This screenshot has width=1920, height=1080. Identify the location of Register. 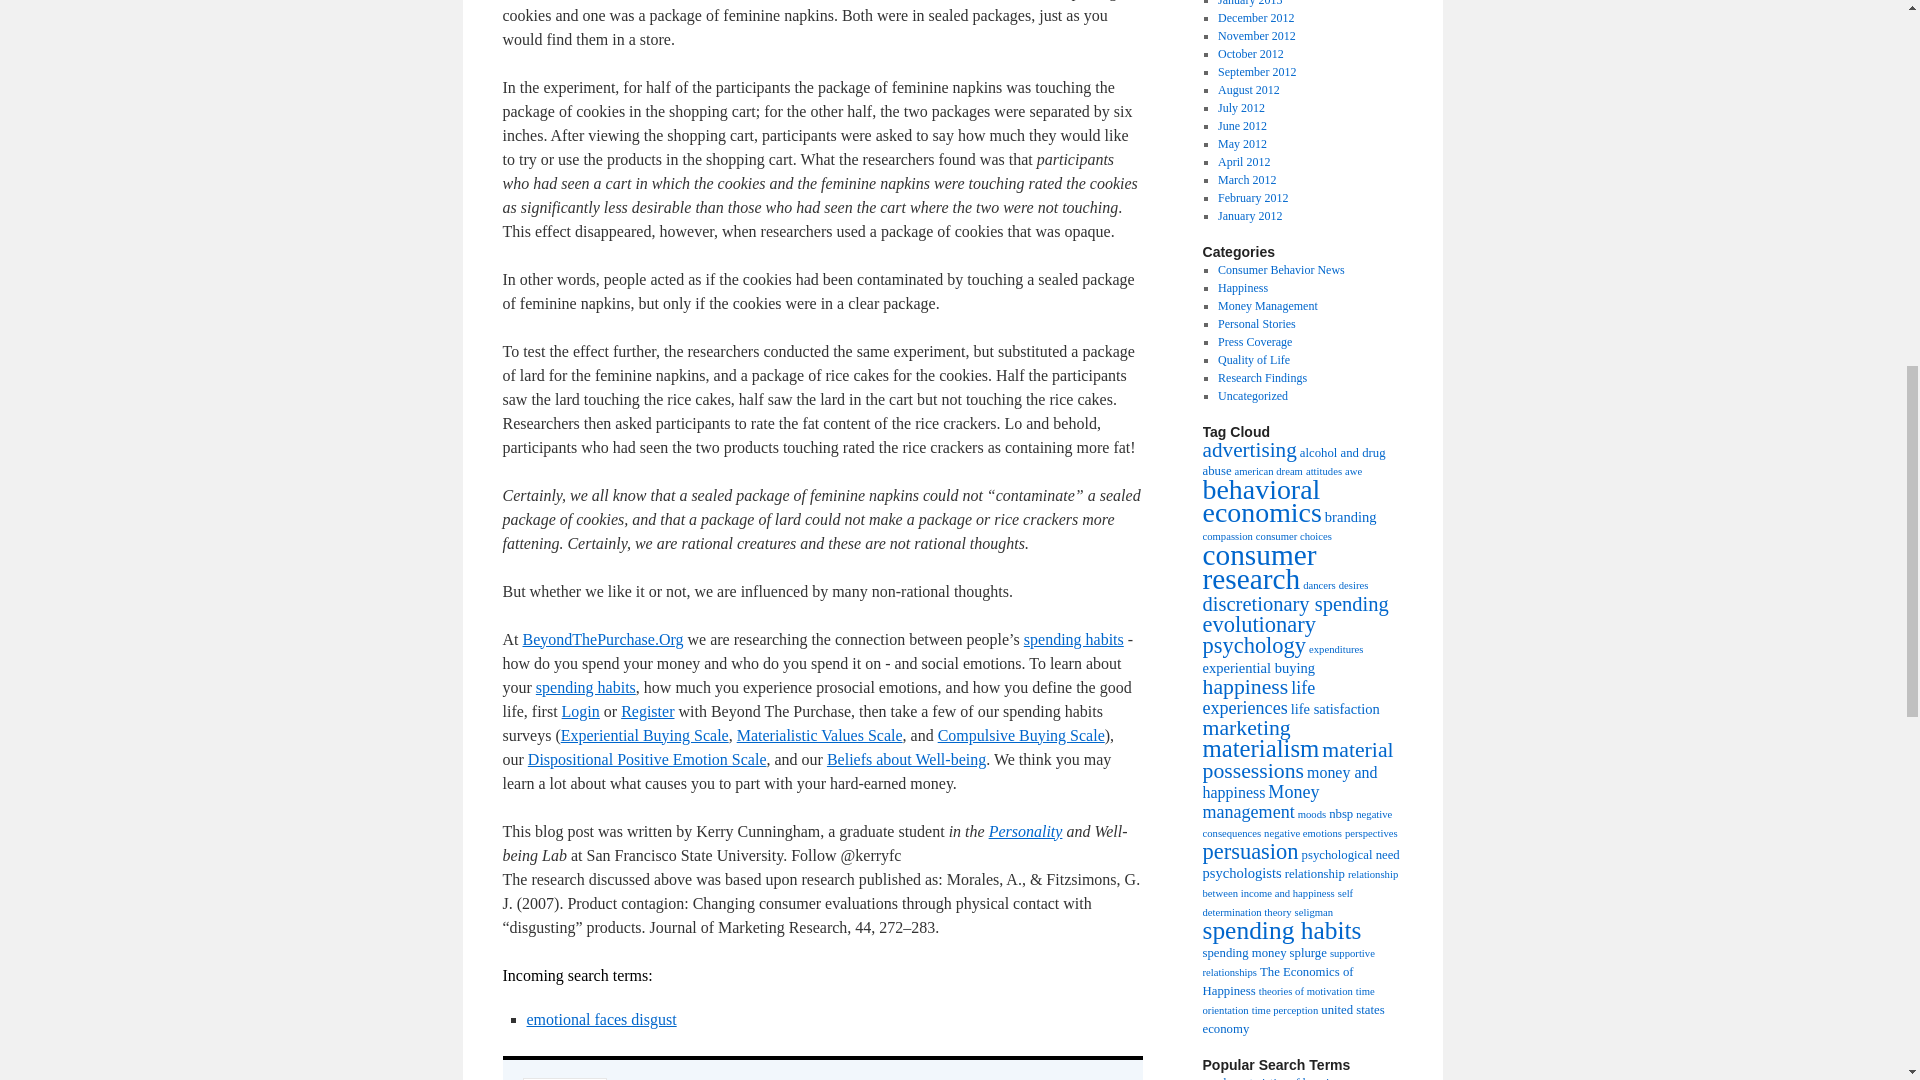
(646, 712).